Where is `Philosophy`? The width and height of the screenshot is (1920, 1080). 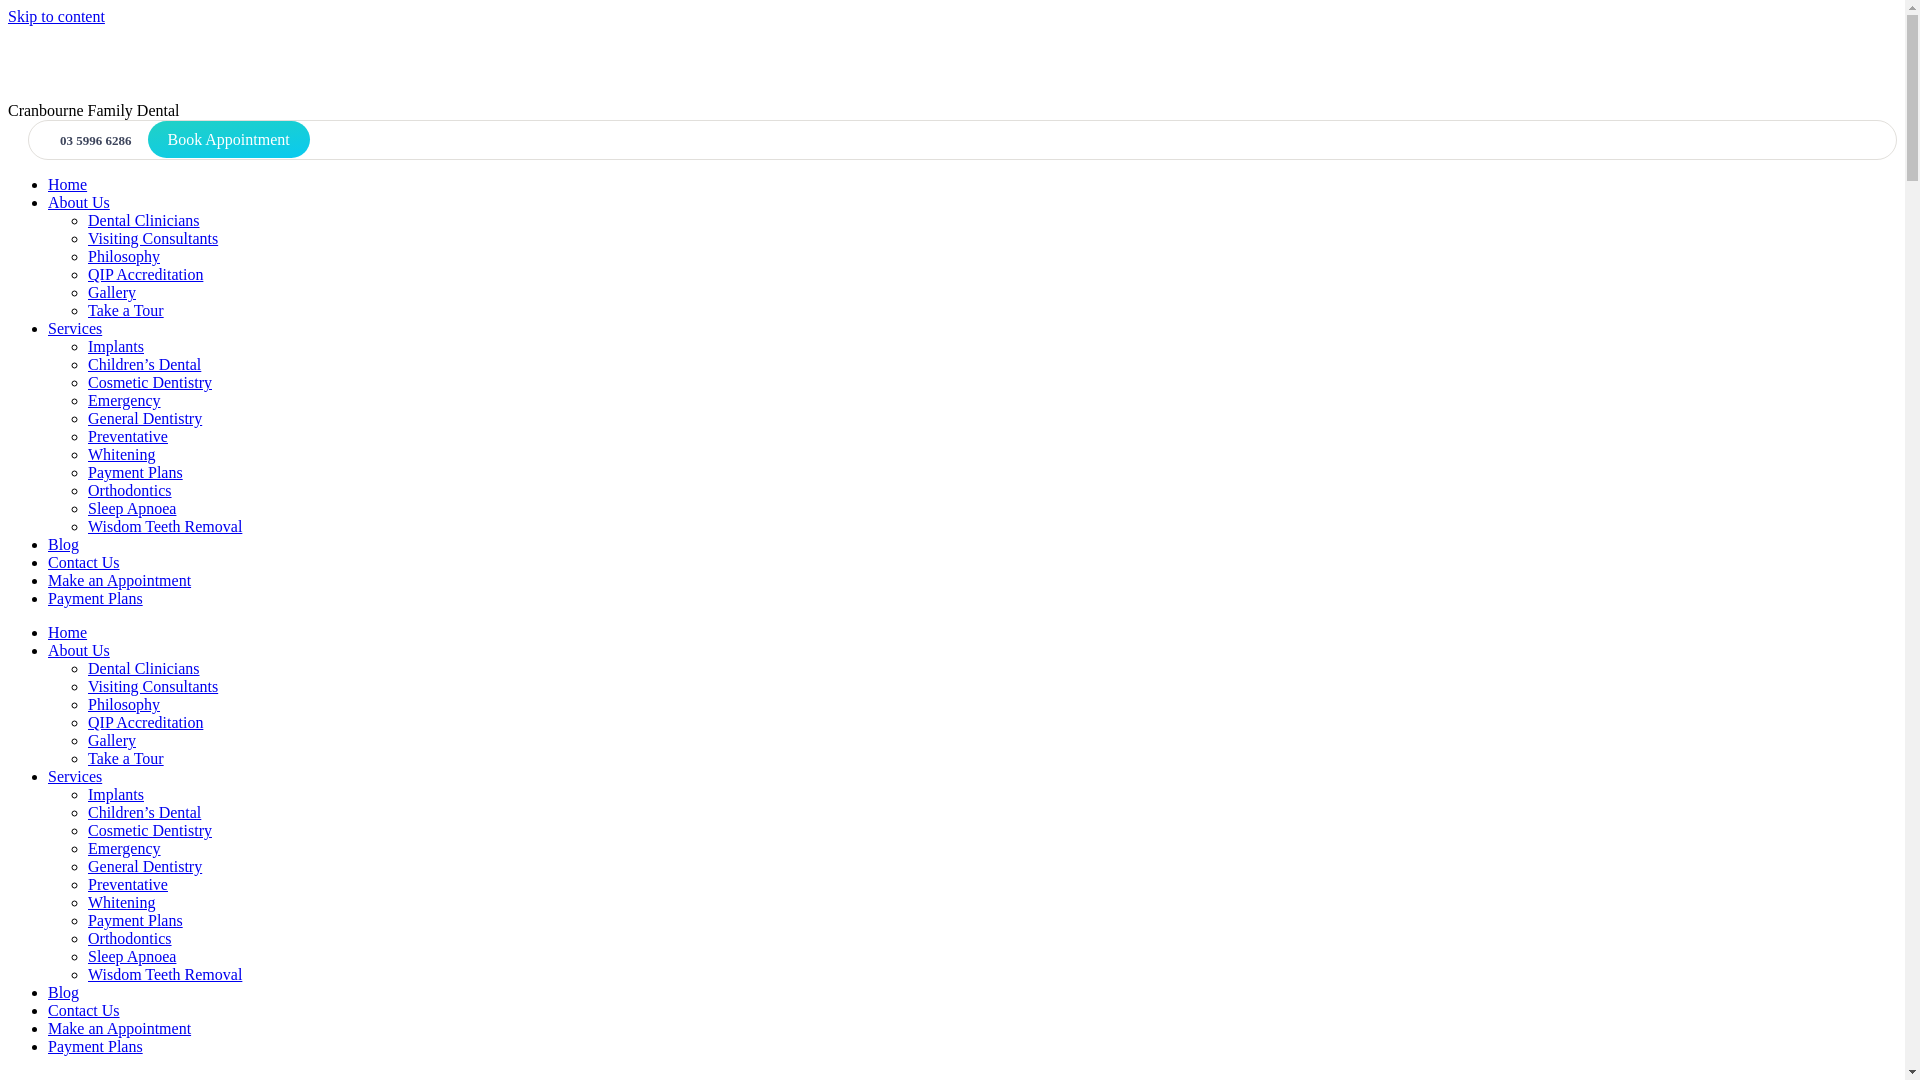
Philosophy is located at coordinates (124, 704).